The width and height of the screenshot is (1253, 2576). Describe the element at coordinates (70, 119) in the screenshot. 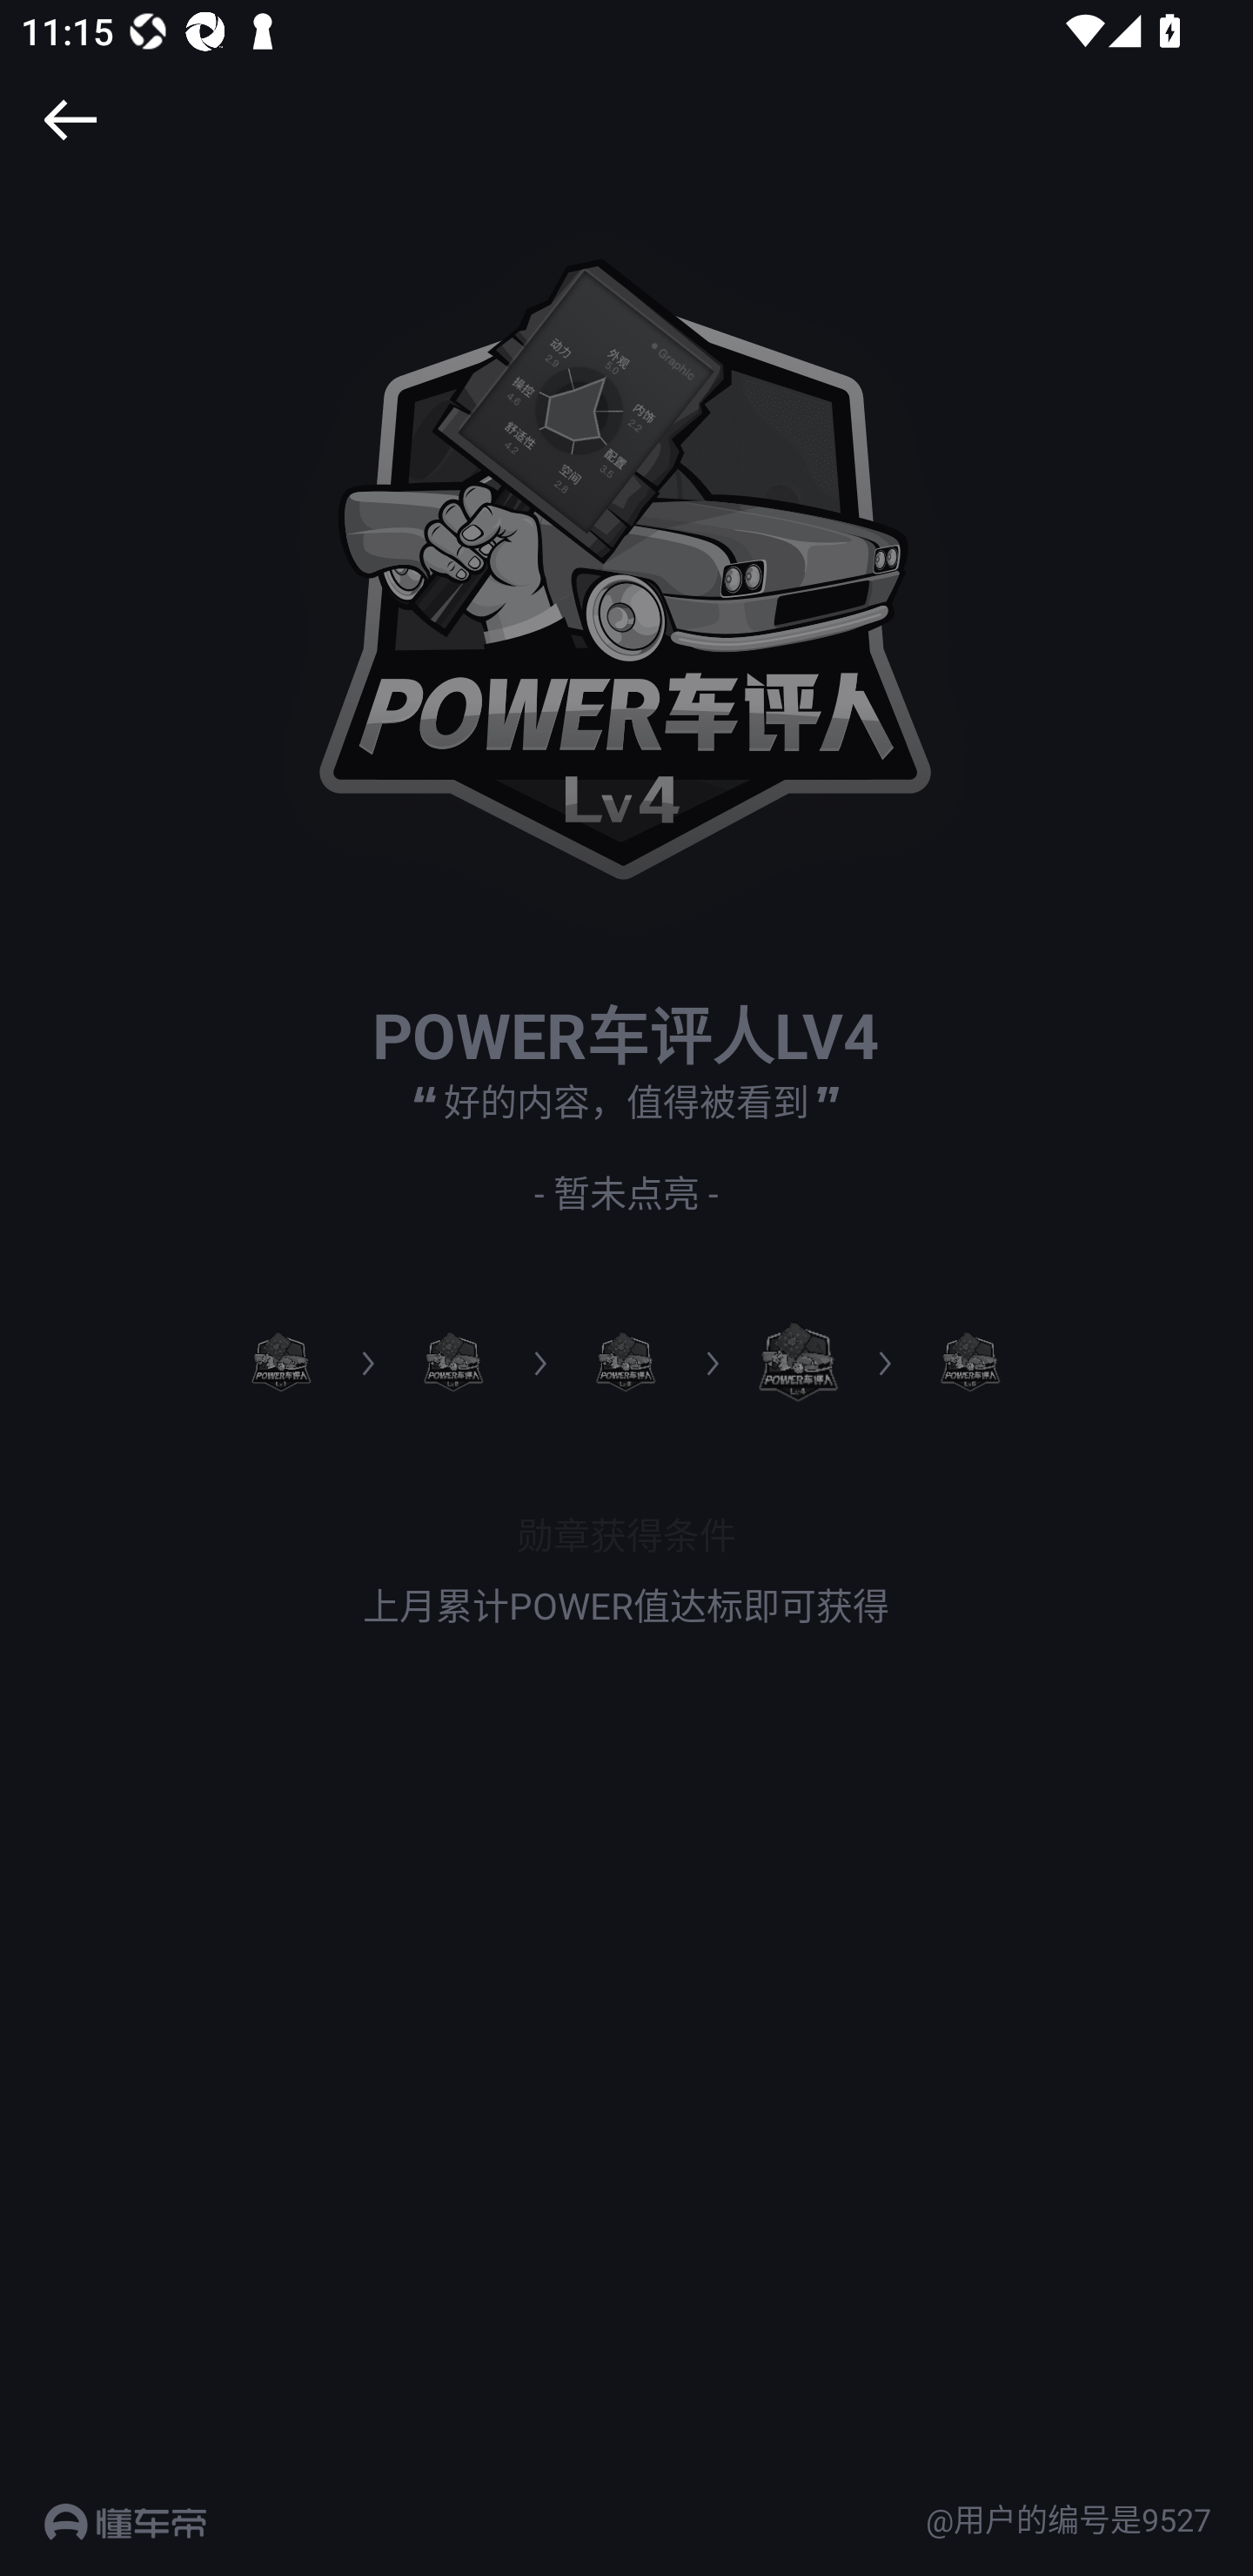

I see `` at that location.